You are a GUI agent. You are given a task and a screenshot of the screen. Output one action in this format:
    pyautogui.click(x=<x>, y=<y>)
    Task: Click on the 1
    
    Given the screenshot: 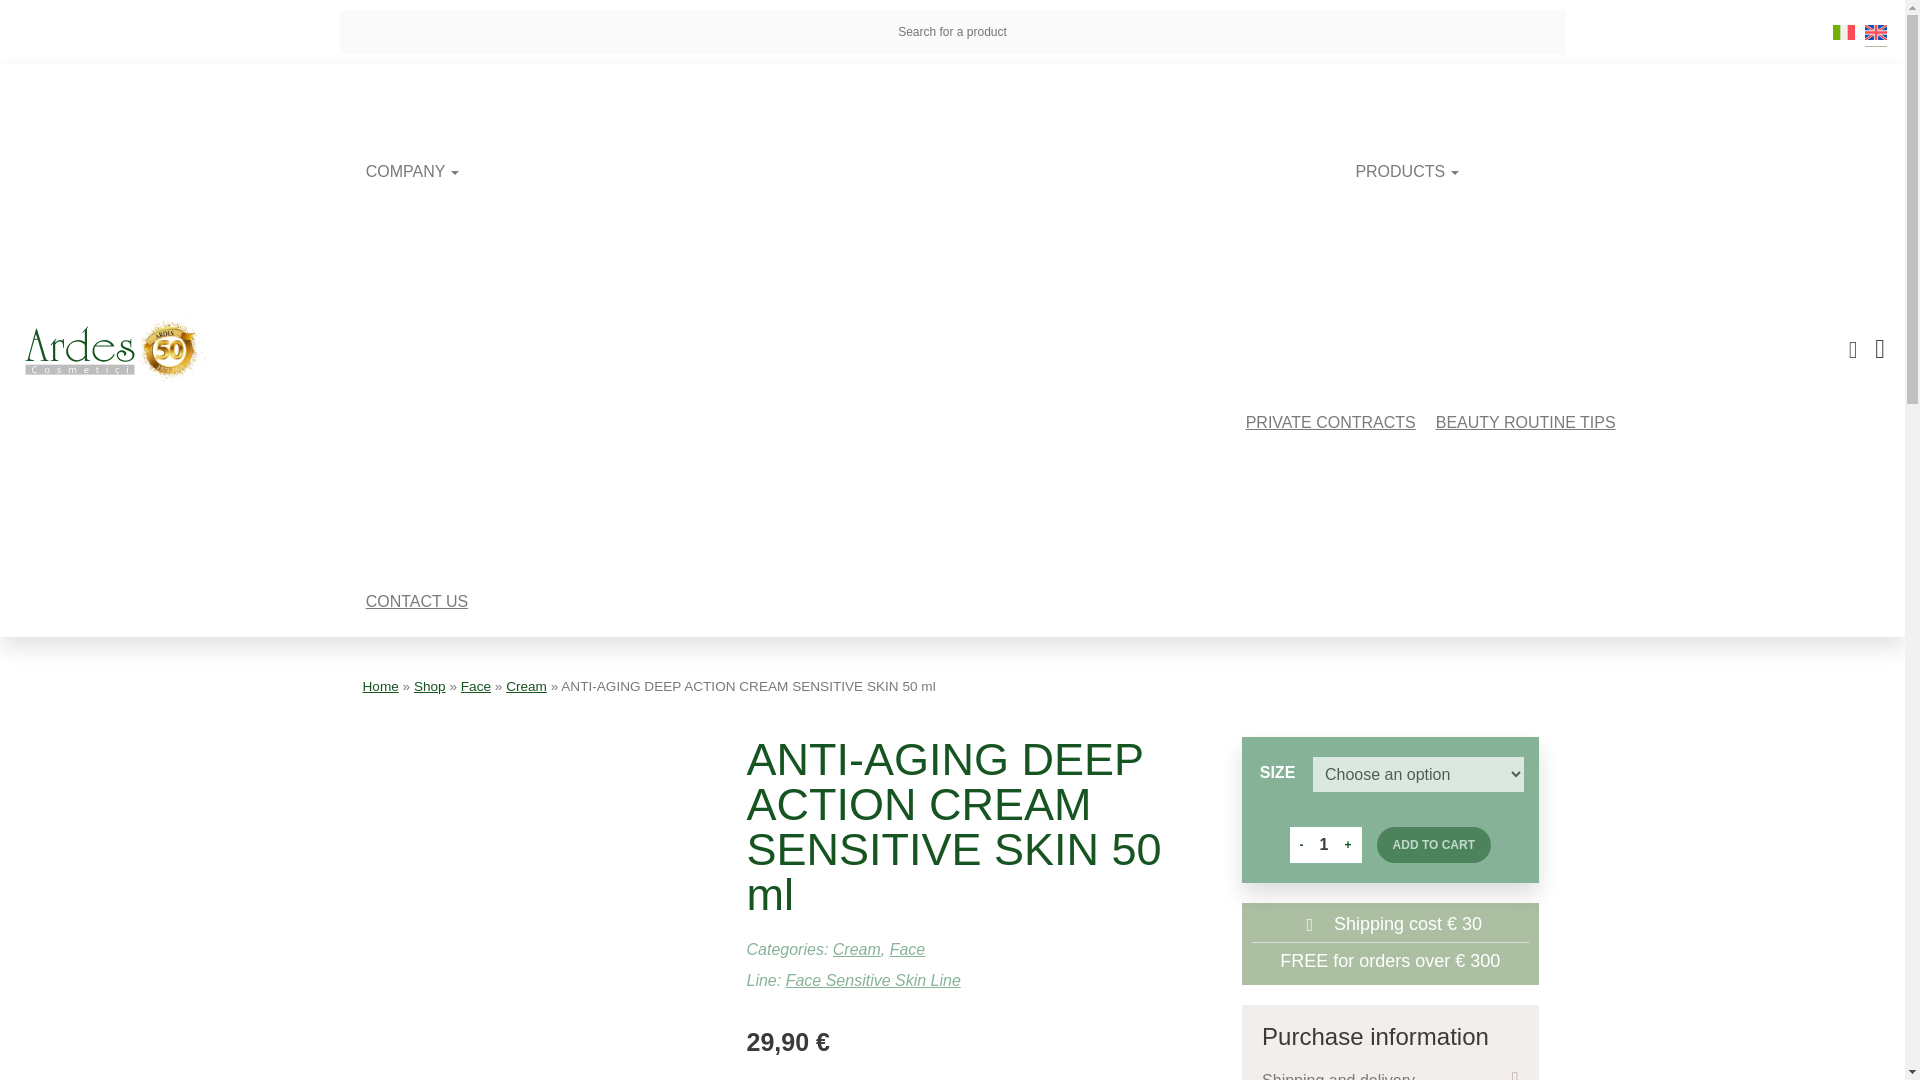 What is the action you would take?
    pyautogui.click(x=1324, y=844)
    